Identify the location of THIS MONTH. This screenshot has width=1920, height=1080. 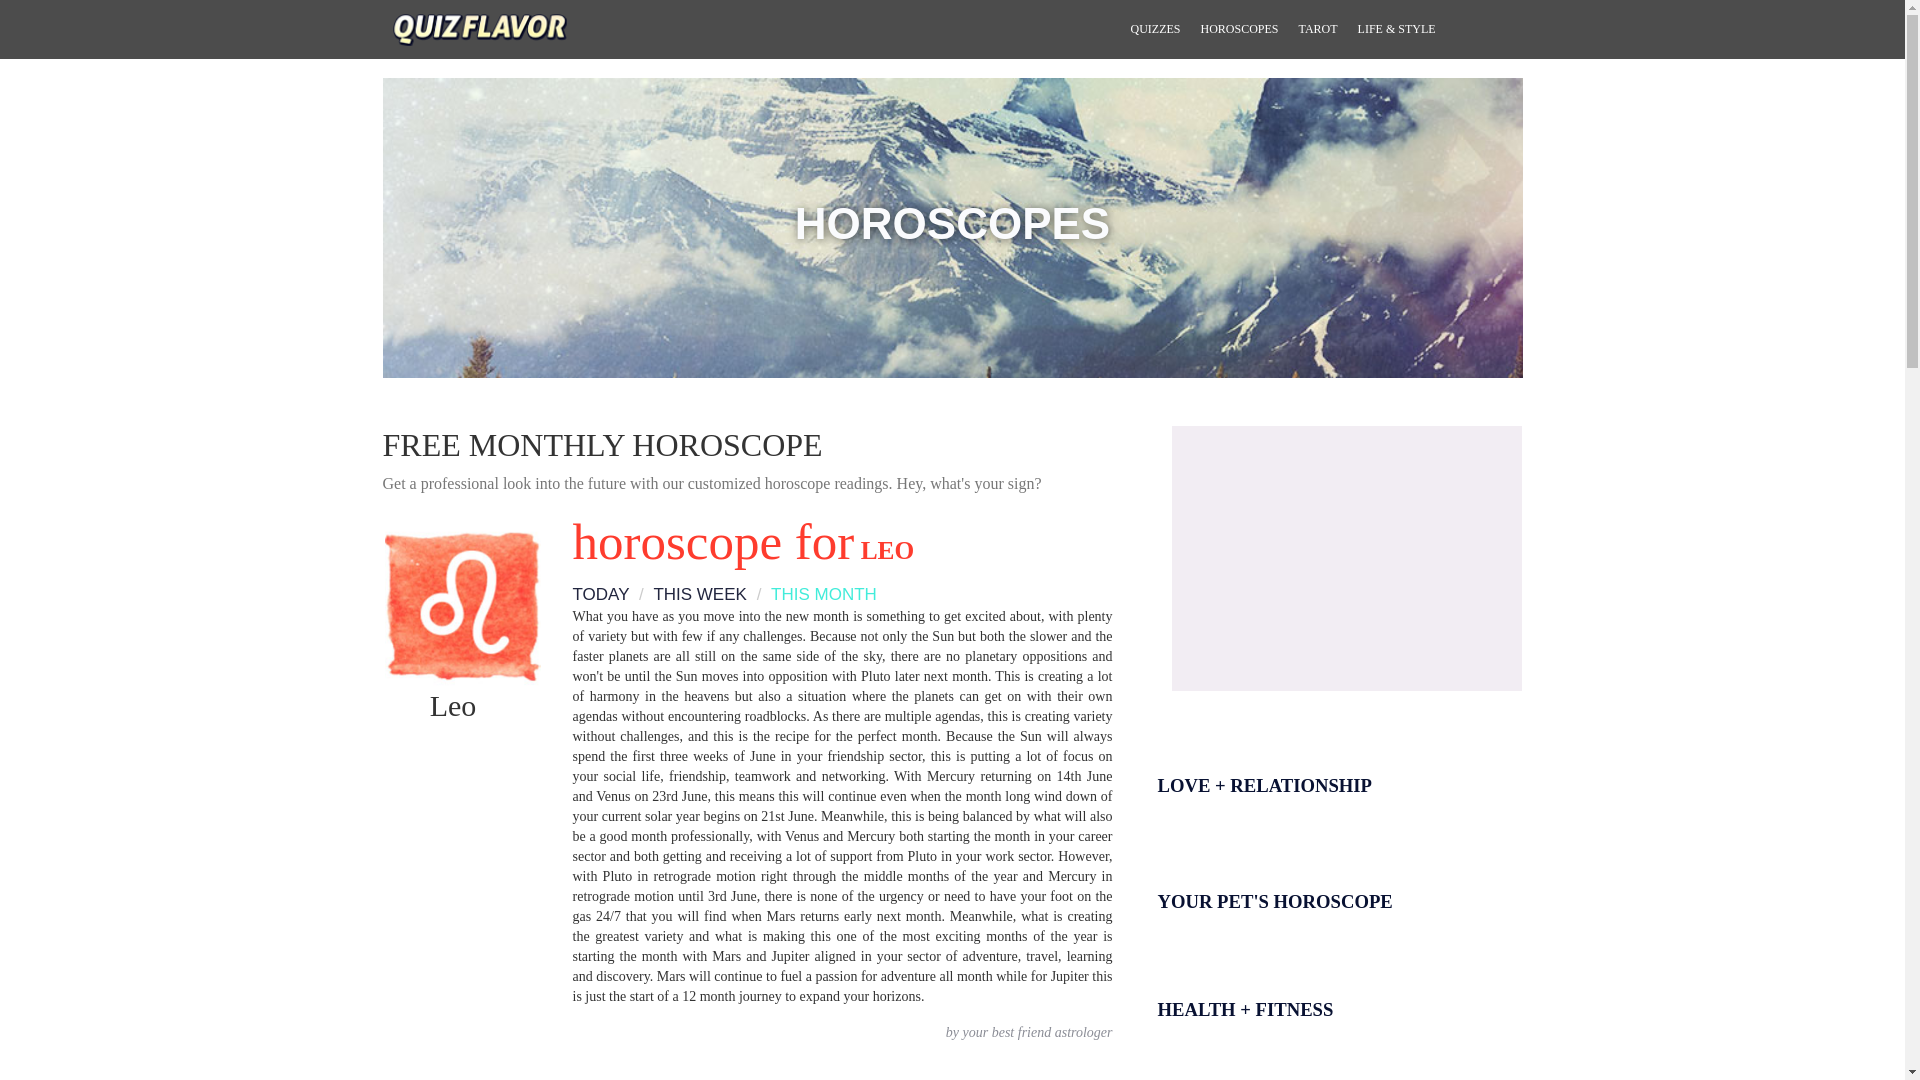
(814, 594).